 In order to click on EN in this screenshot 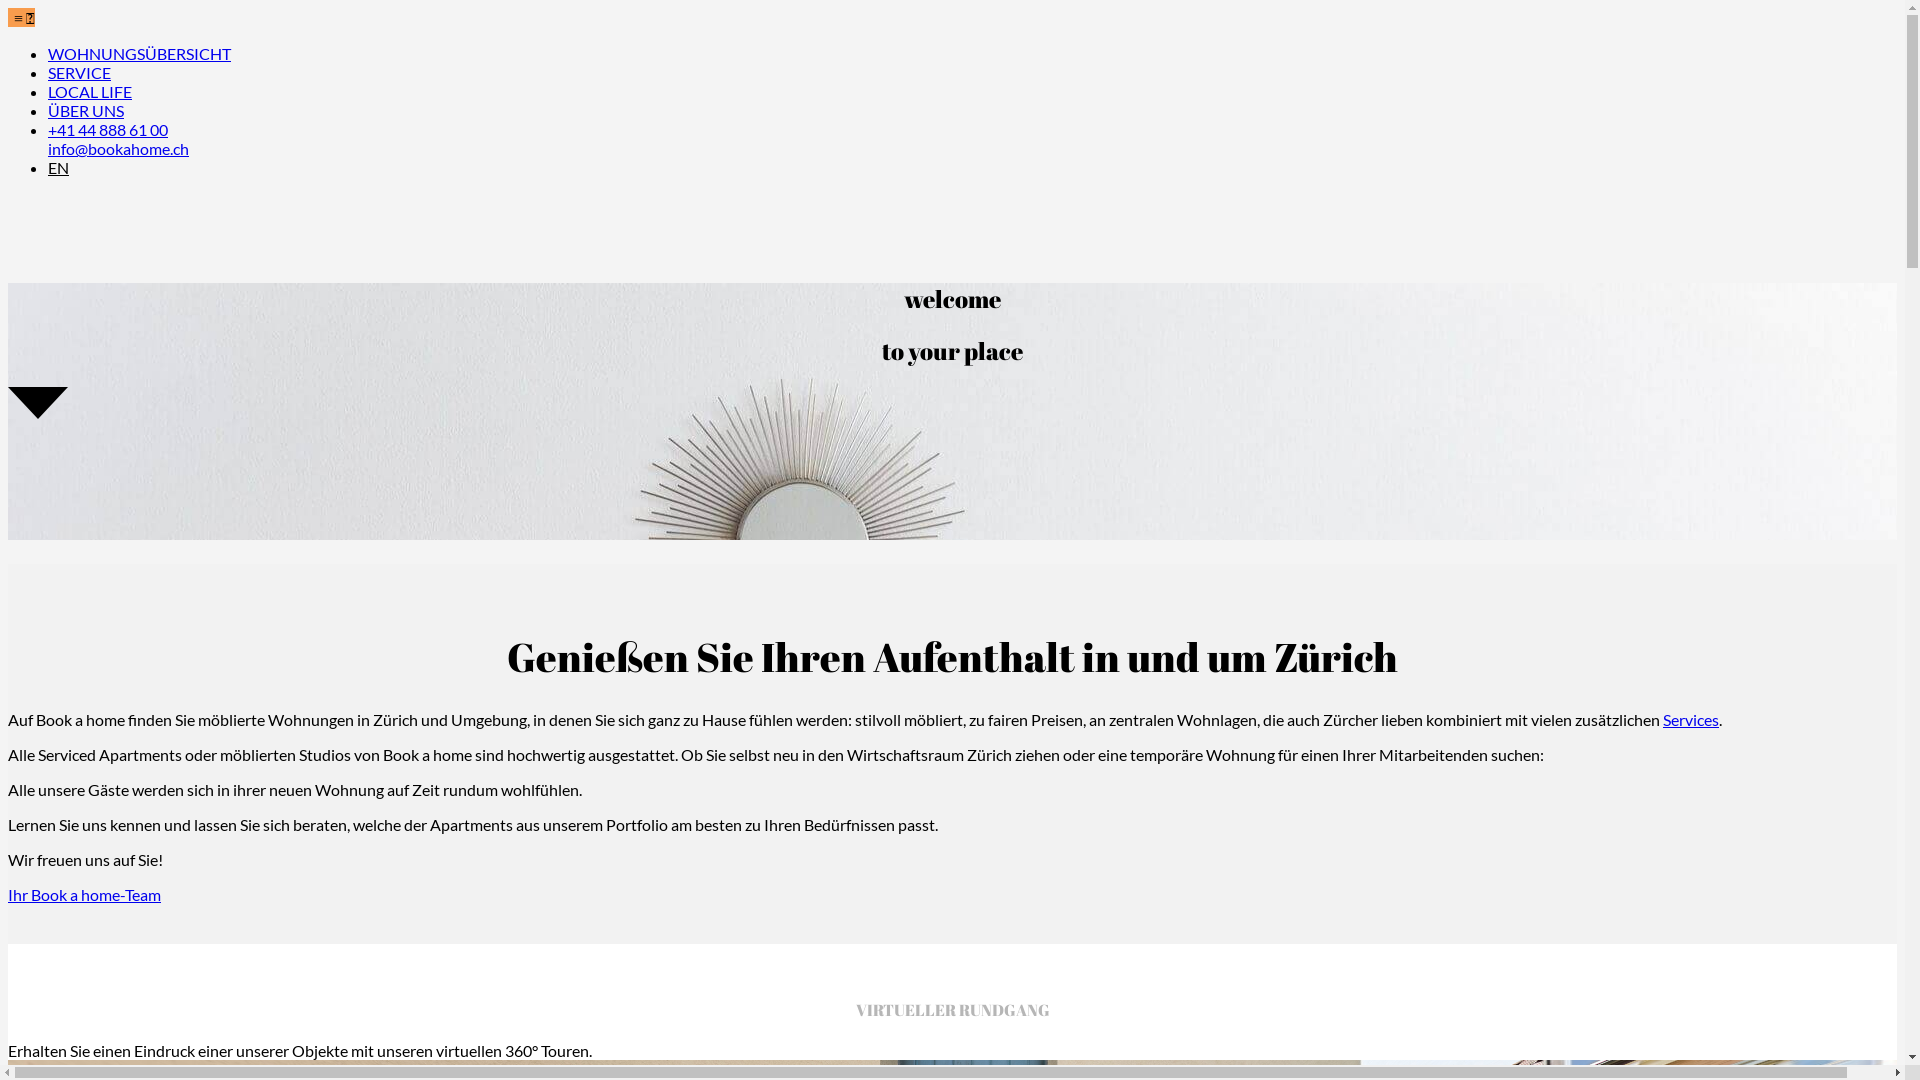, I will do `click(58, 168)`.